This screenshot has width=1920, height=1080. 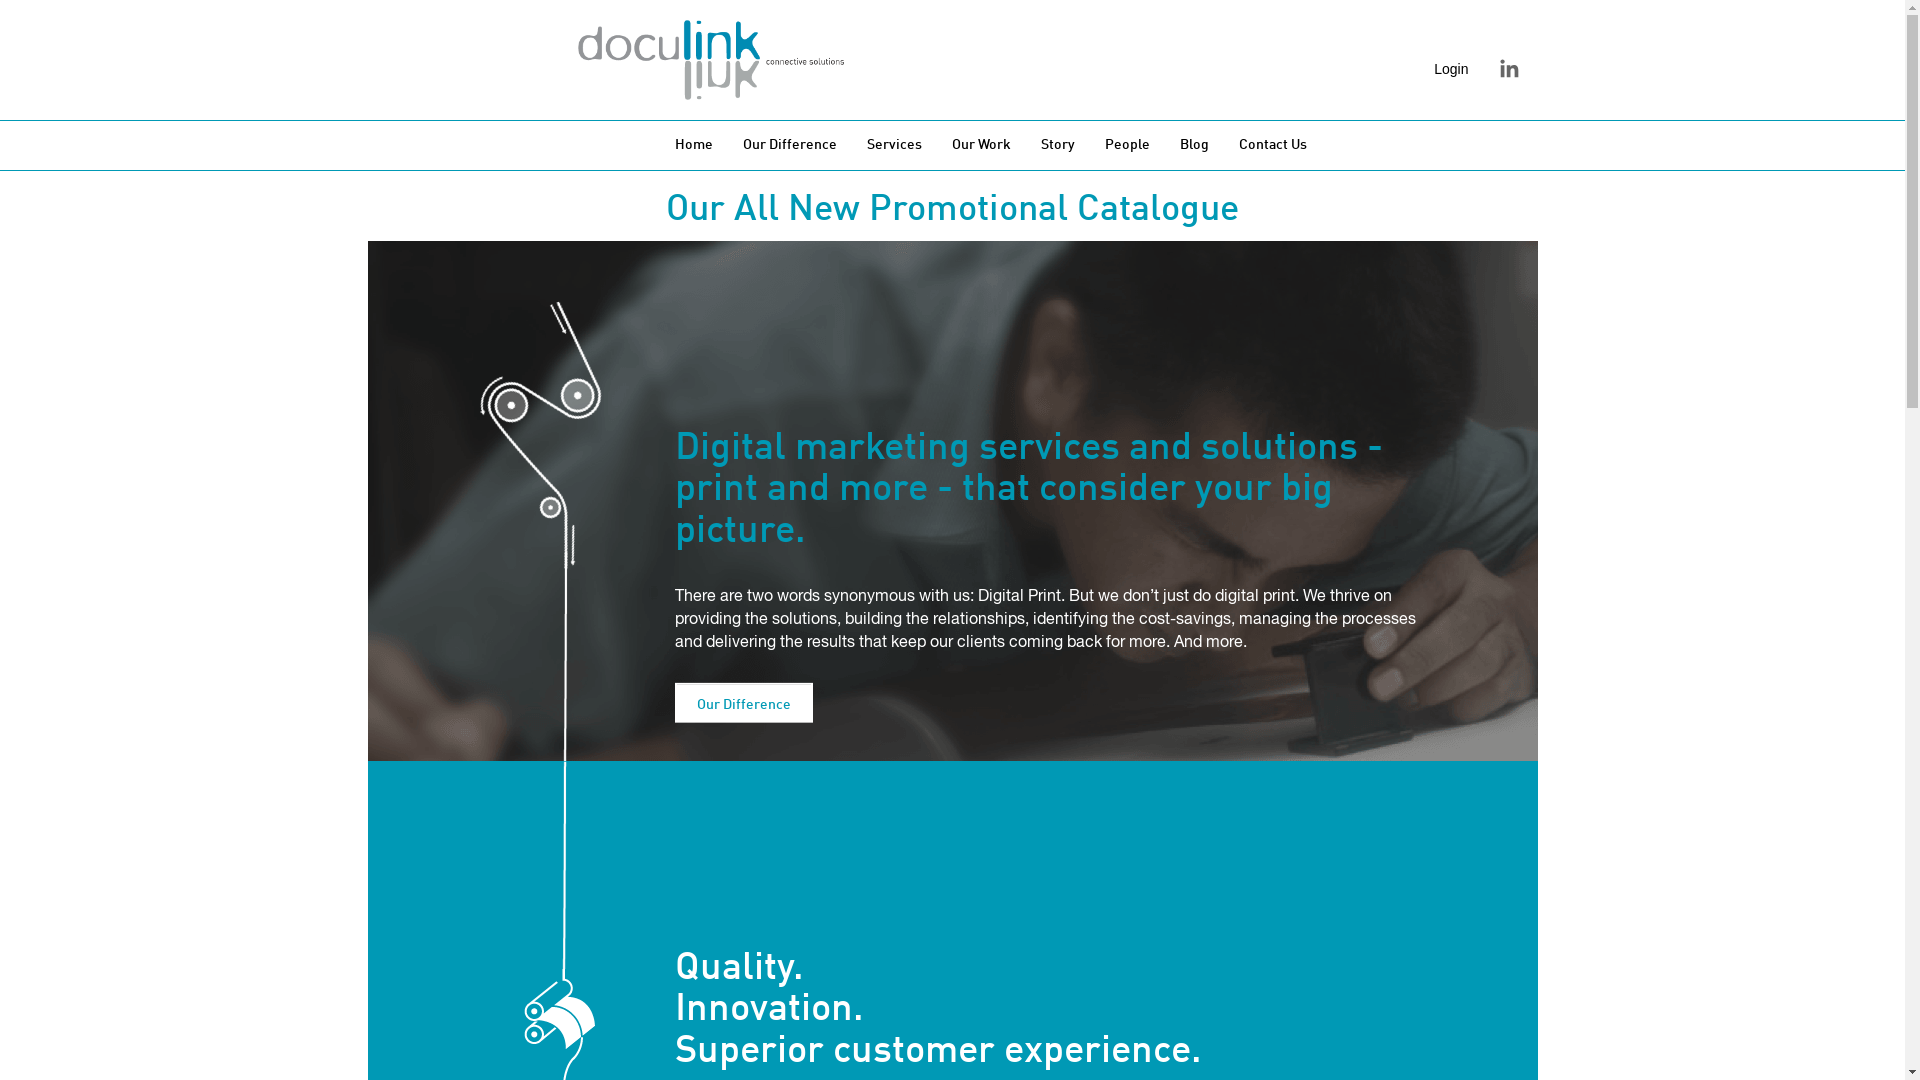 I want to click on Our All New Promotional Catalogue, so click(x=952, y=210).